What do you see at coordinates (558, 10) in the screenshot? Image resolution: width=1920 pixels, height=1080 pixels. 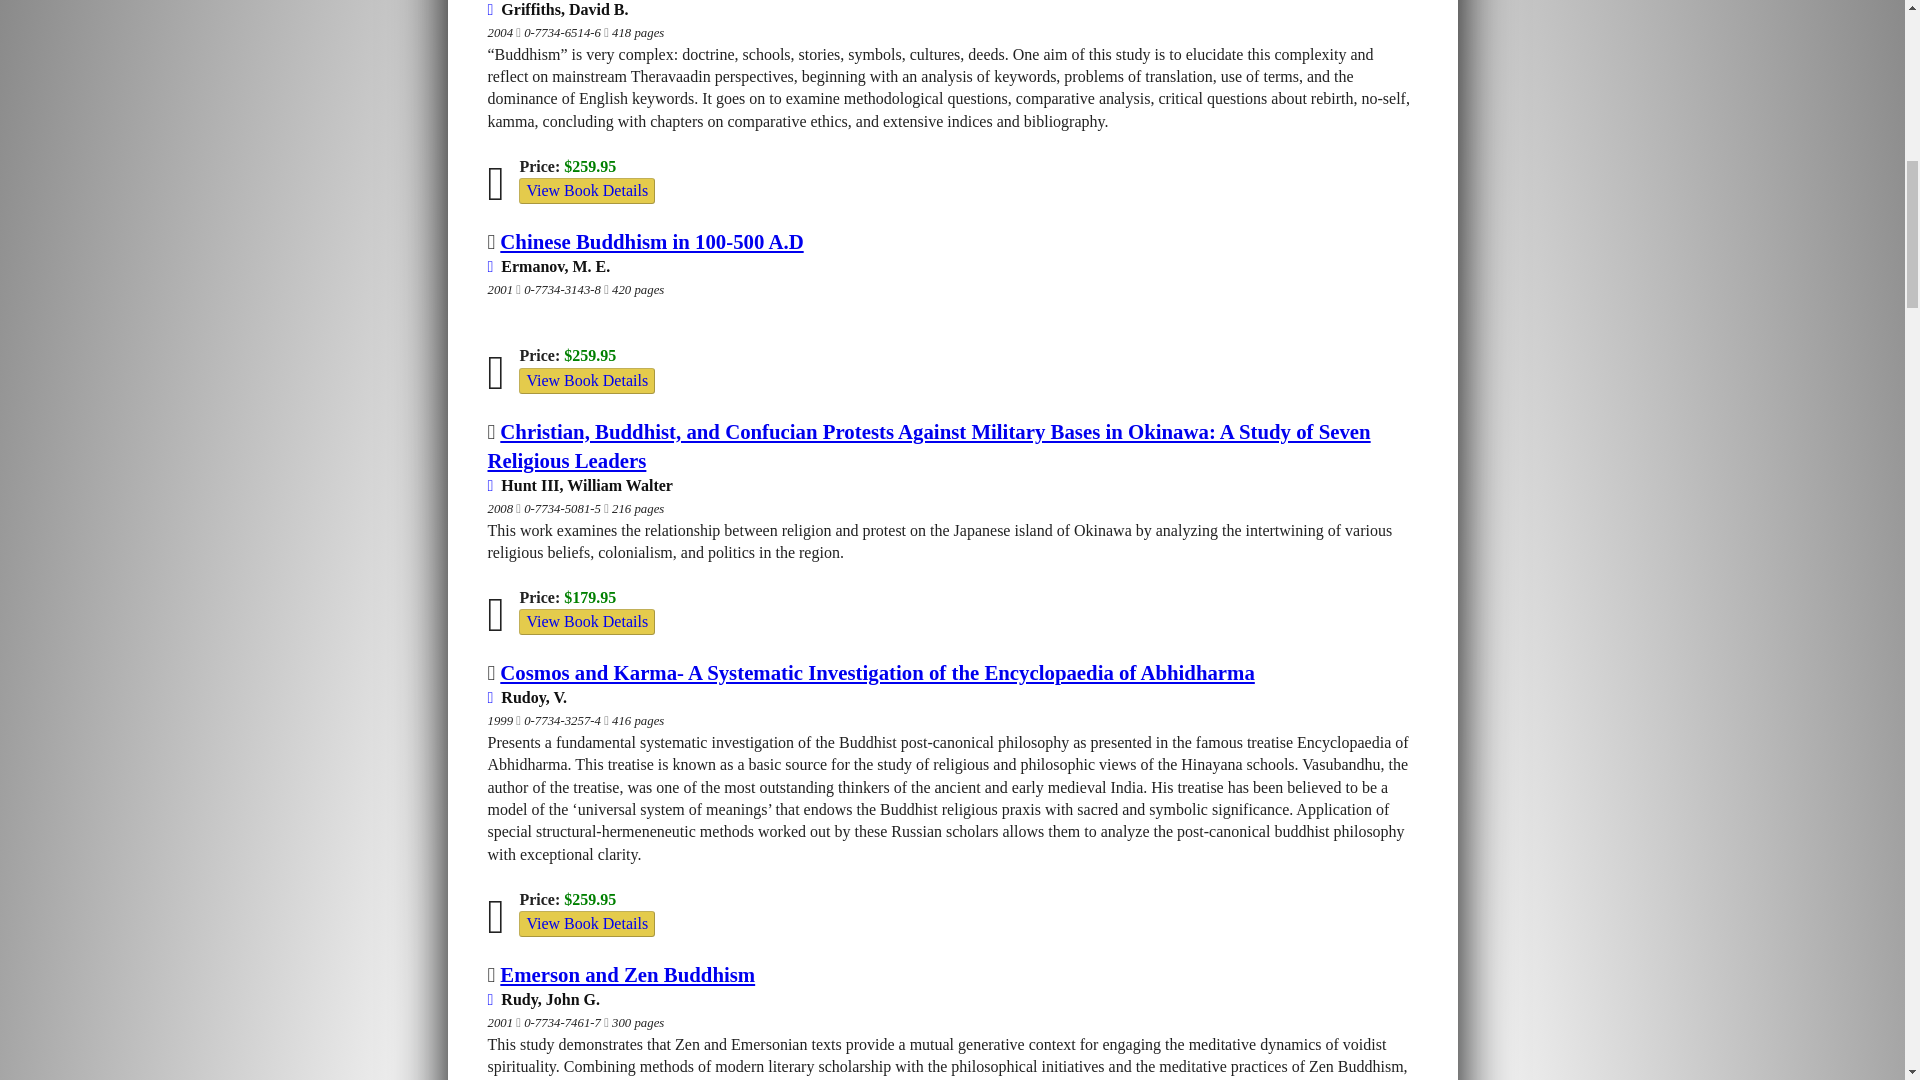 I see ` Griffiths, David B.` at bounding box center [558, 10].